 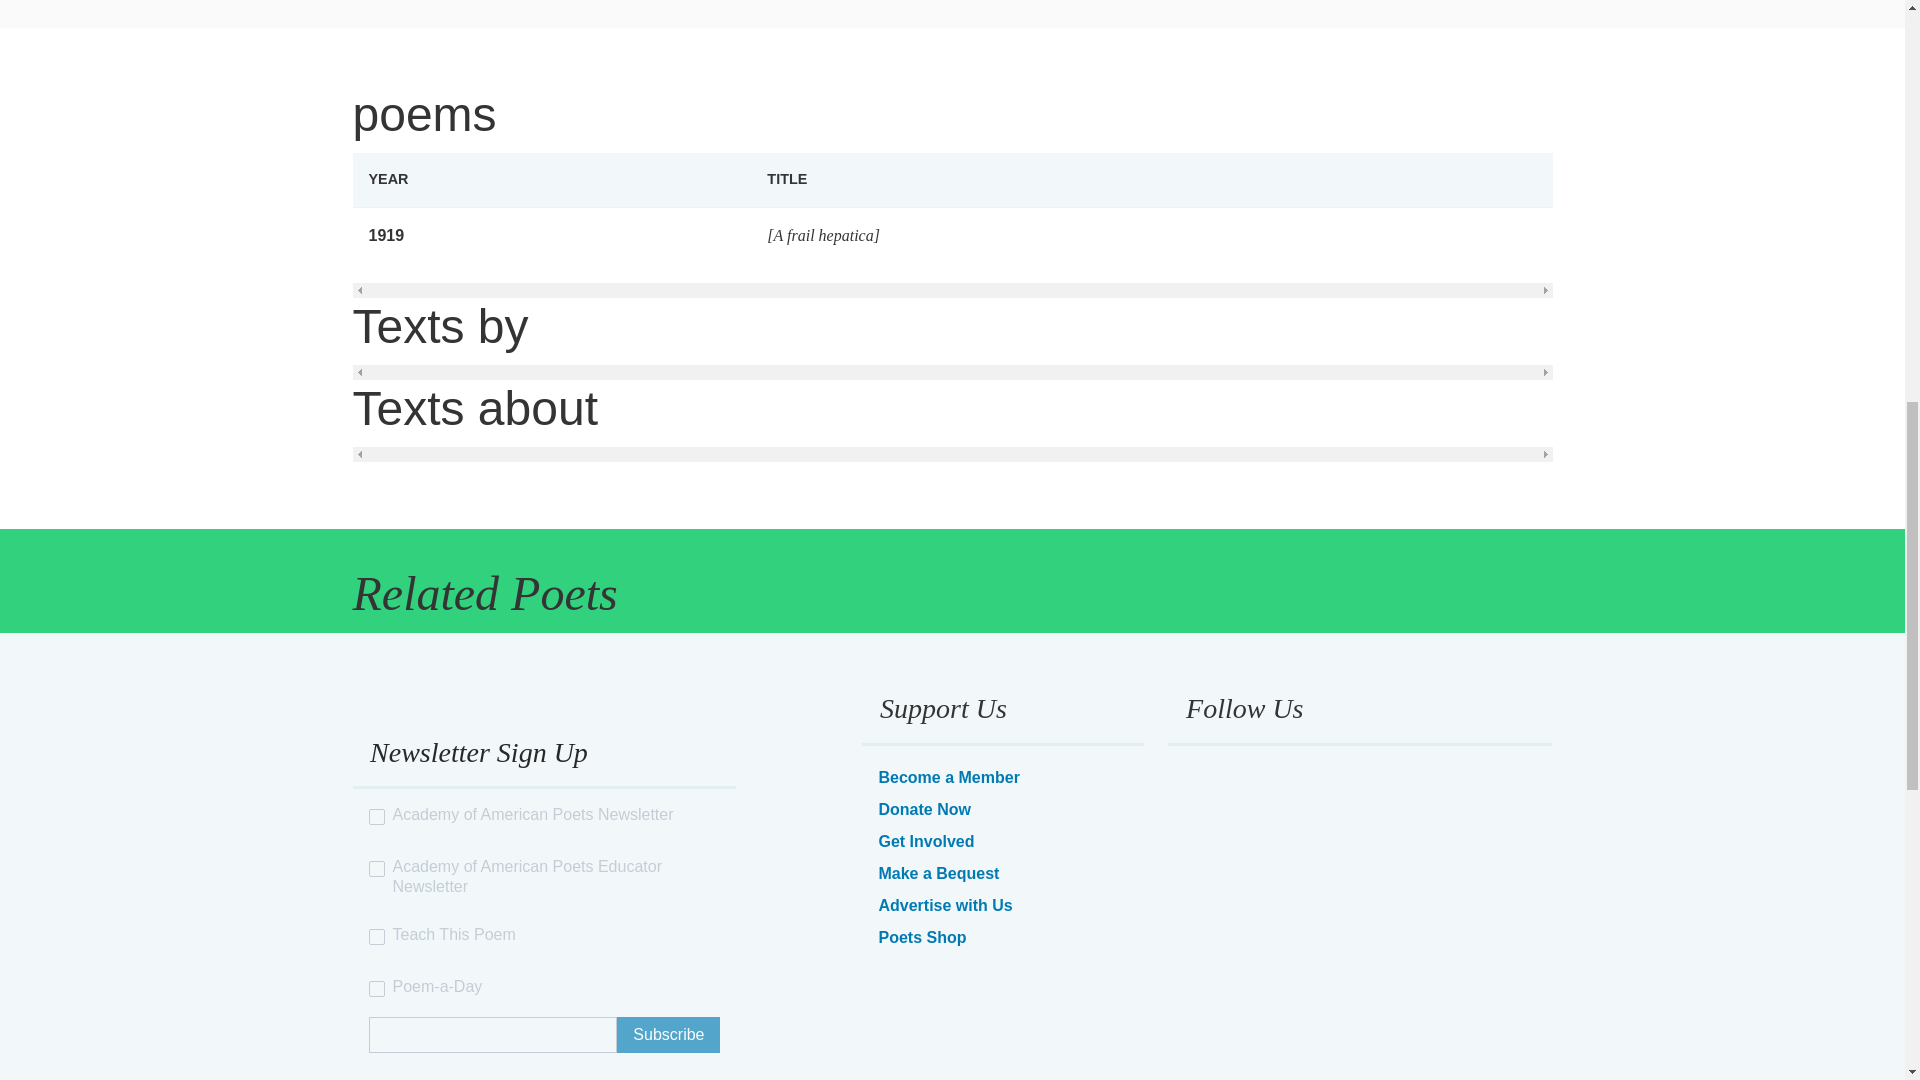 What do you see at coordinates (1198, 776) in the screenshot?
I see `Facebook` at bounding box center [1198, 776].